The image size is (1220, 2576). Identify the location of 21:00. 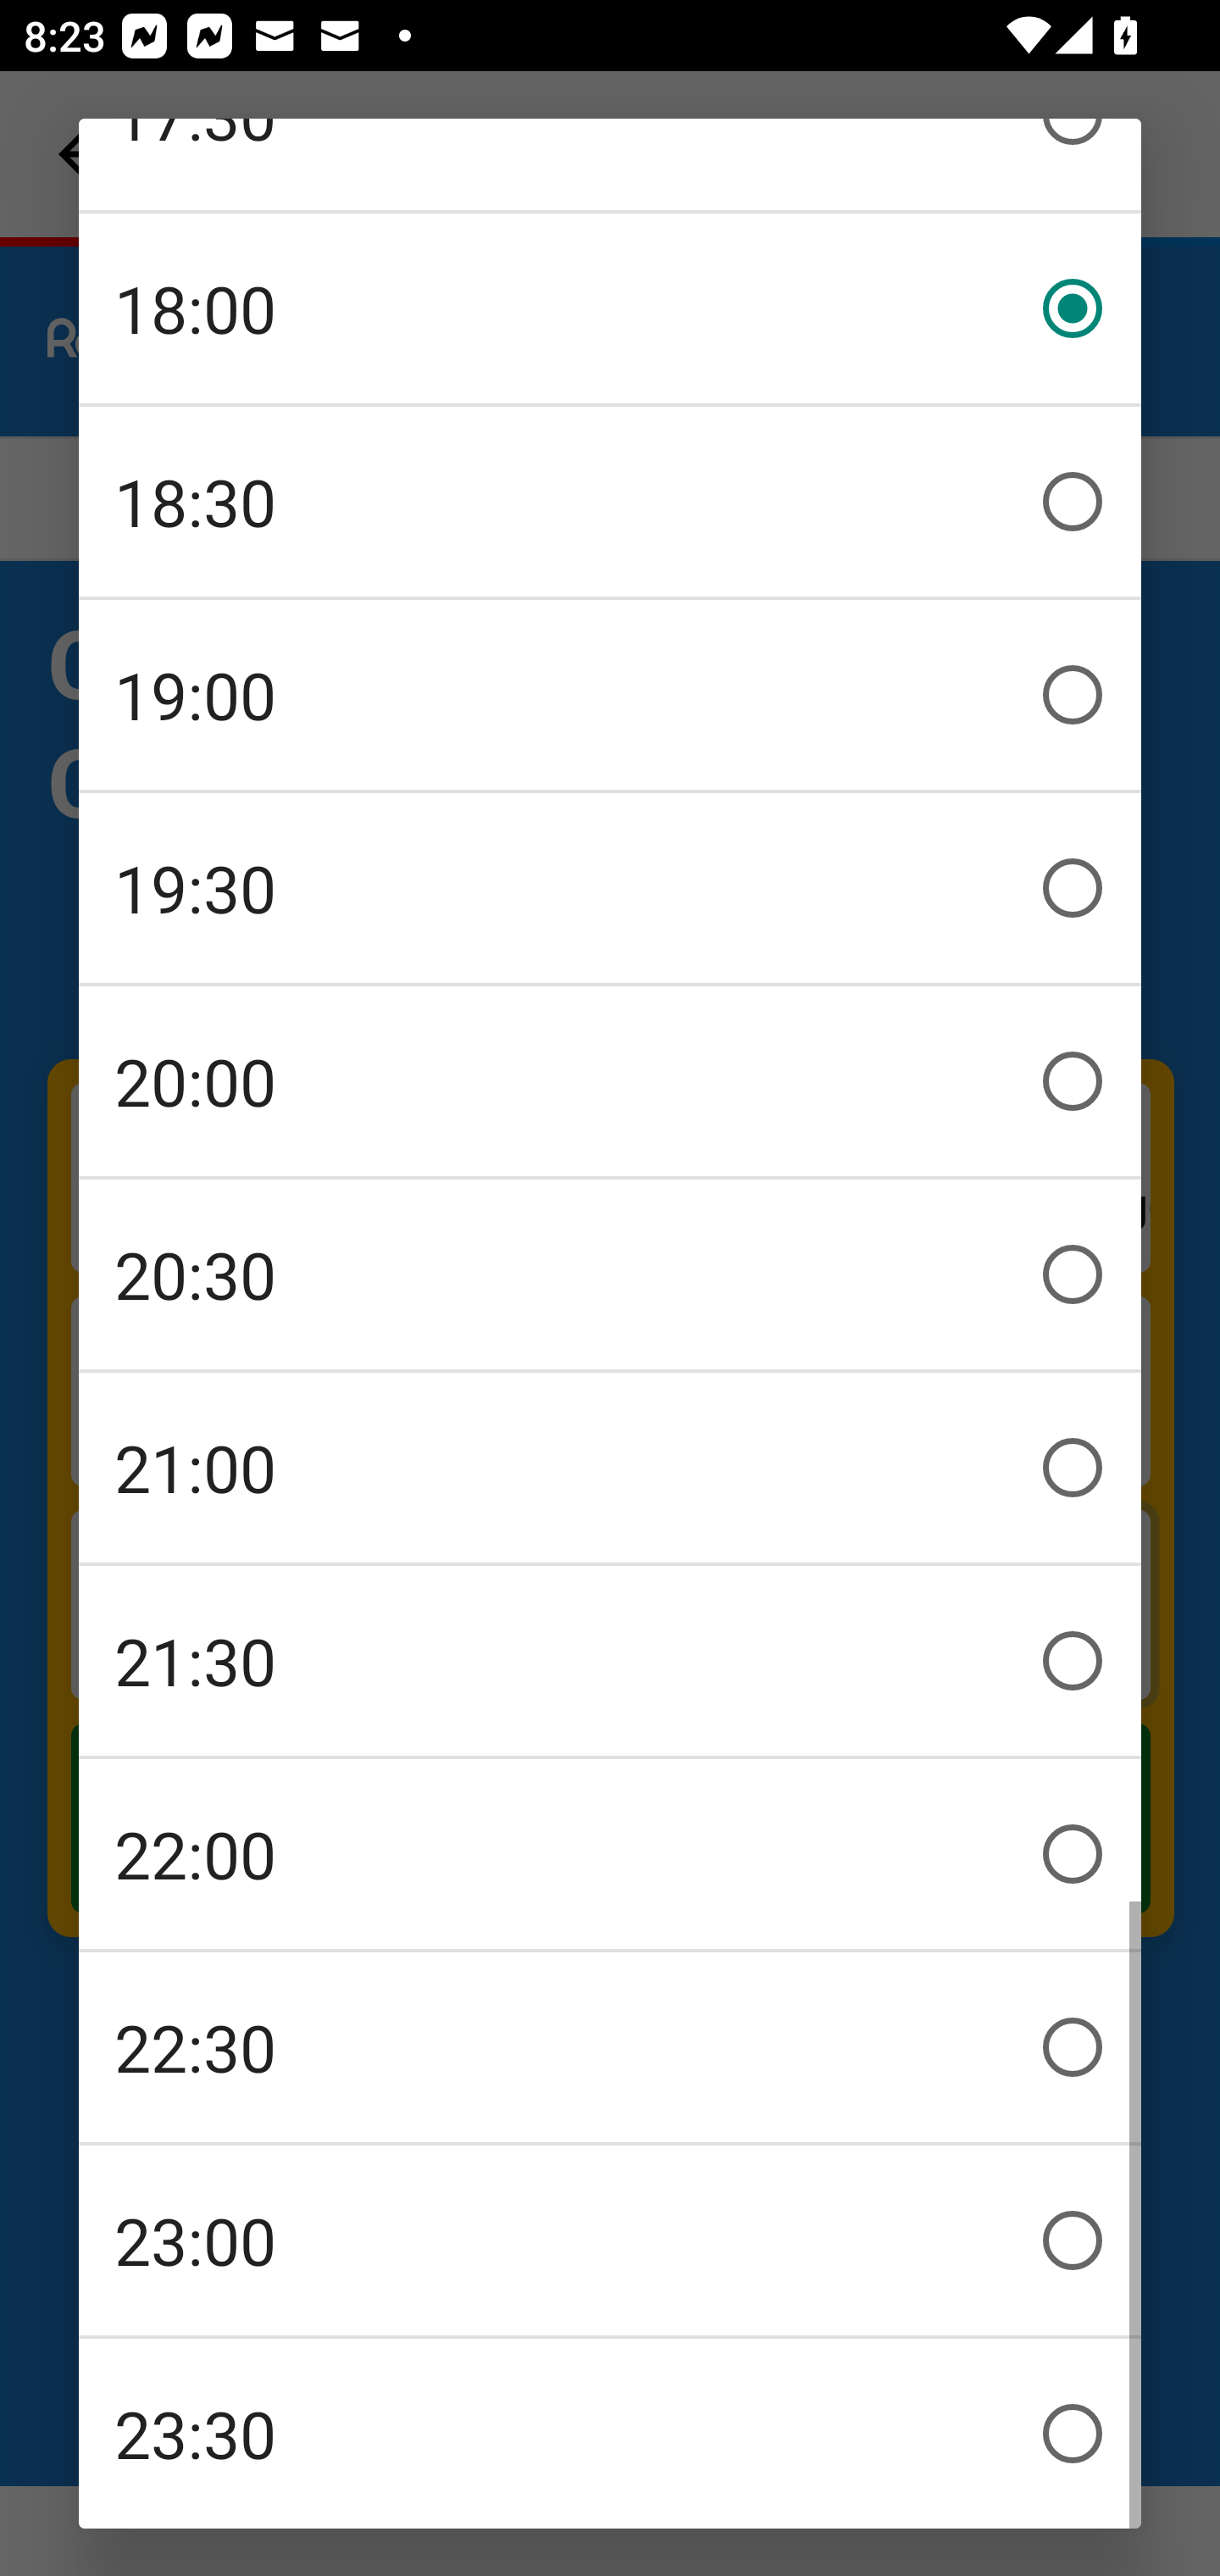
(610, 1468).